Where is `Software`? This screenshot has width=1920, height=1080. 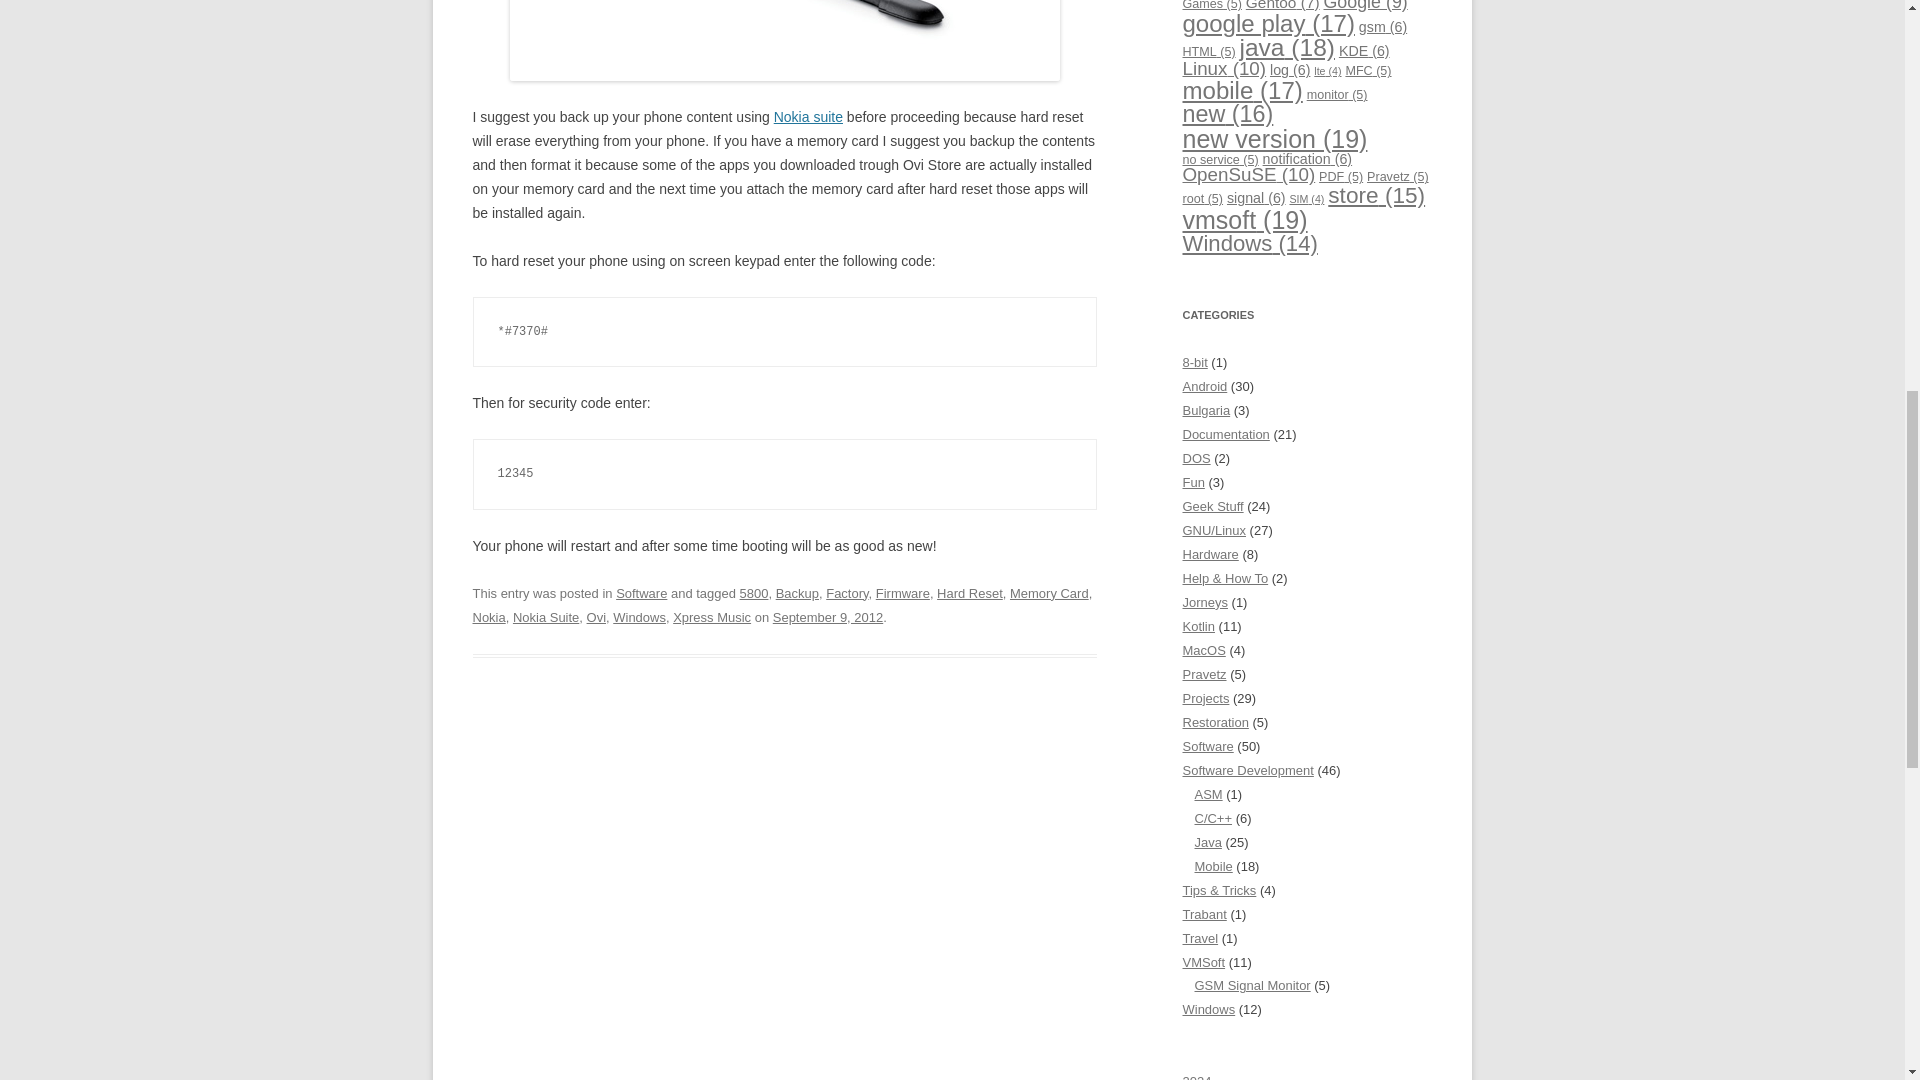 Software is located at coordinates (641, 593).